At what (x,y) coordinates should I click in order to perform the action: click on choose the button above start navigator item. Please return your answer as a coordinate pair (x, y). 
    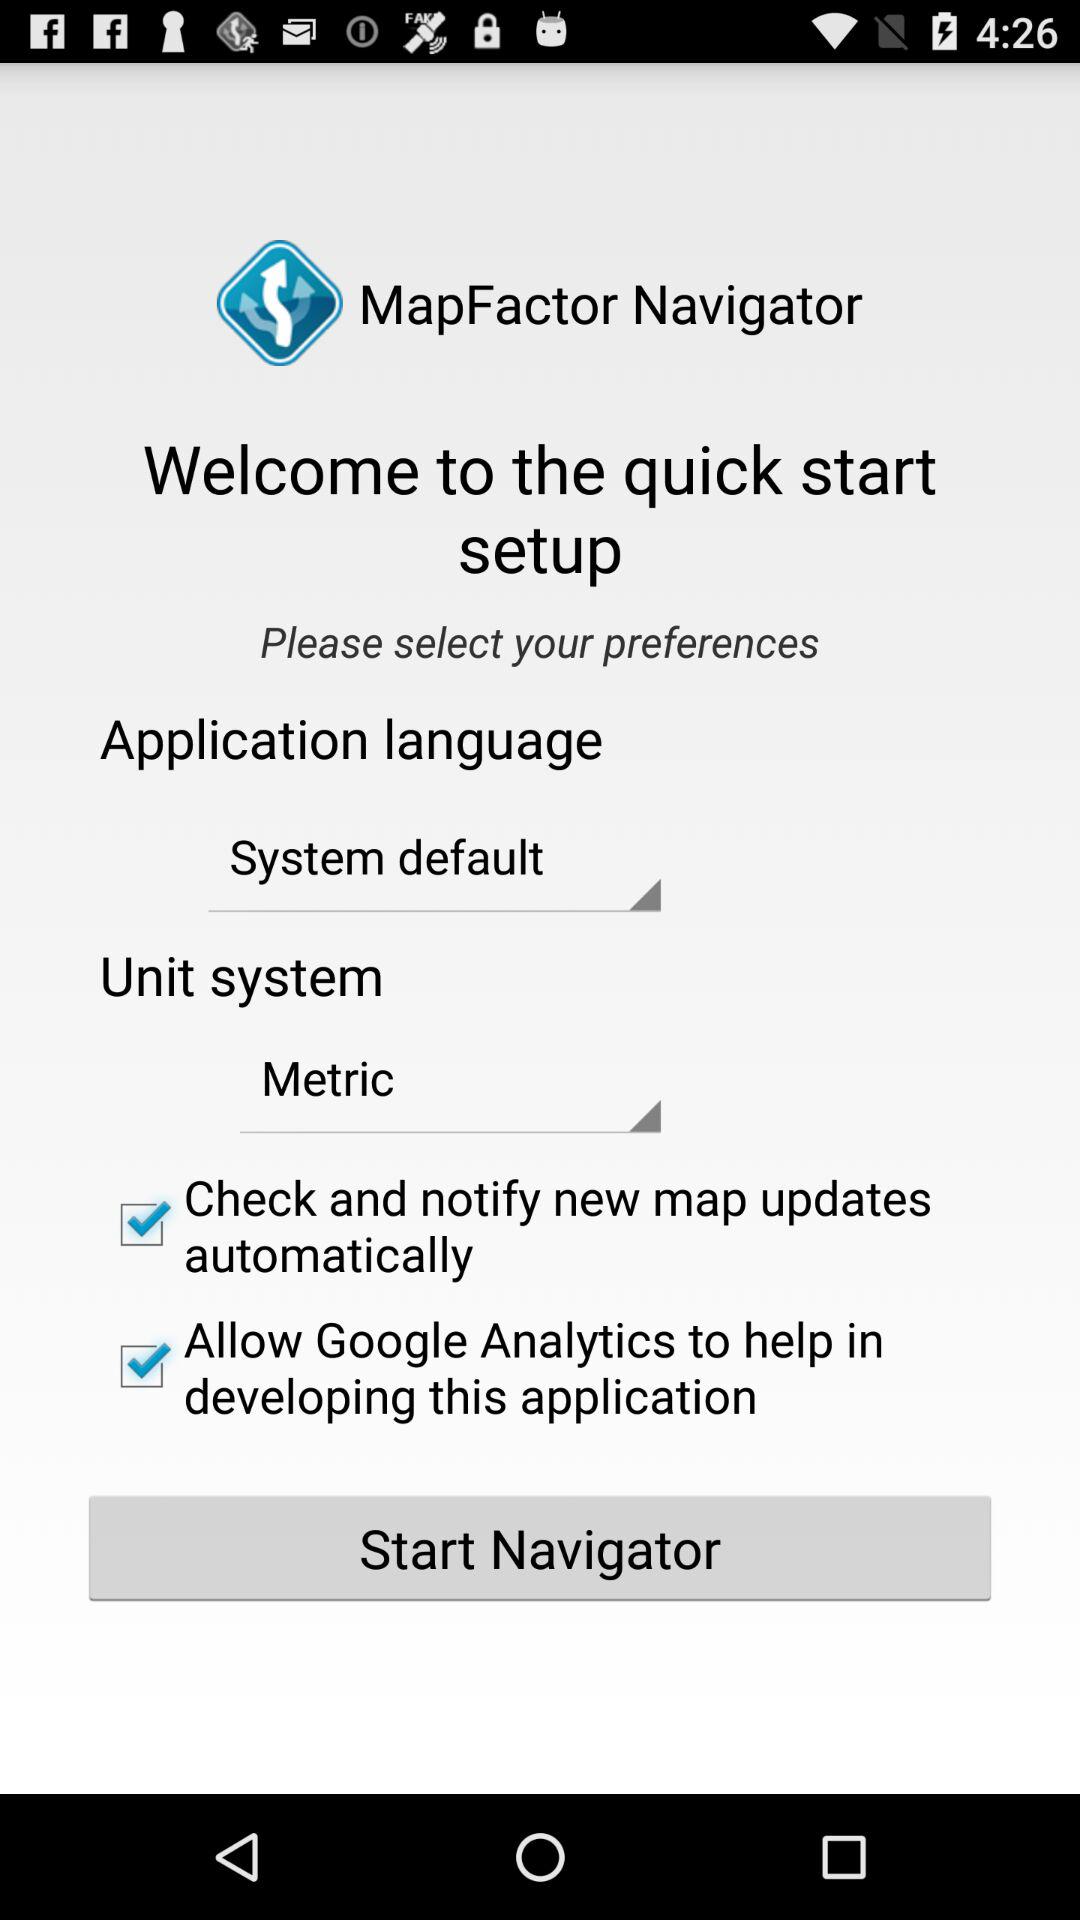
    Looking at the image, I should click on (540, 1366).